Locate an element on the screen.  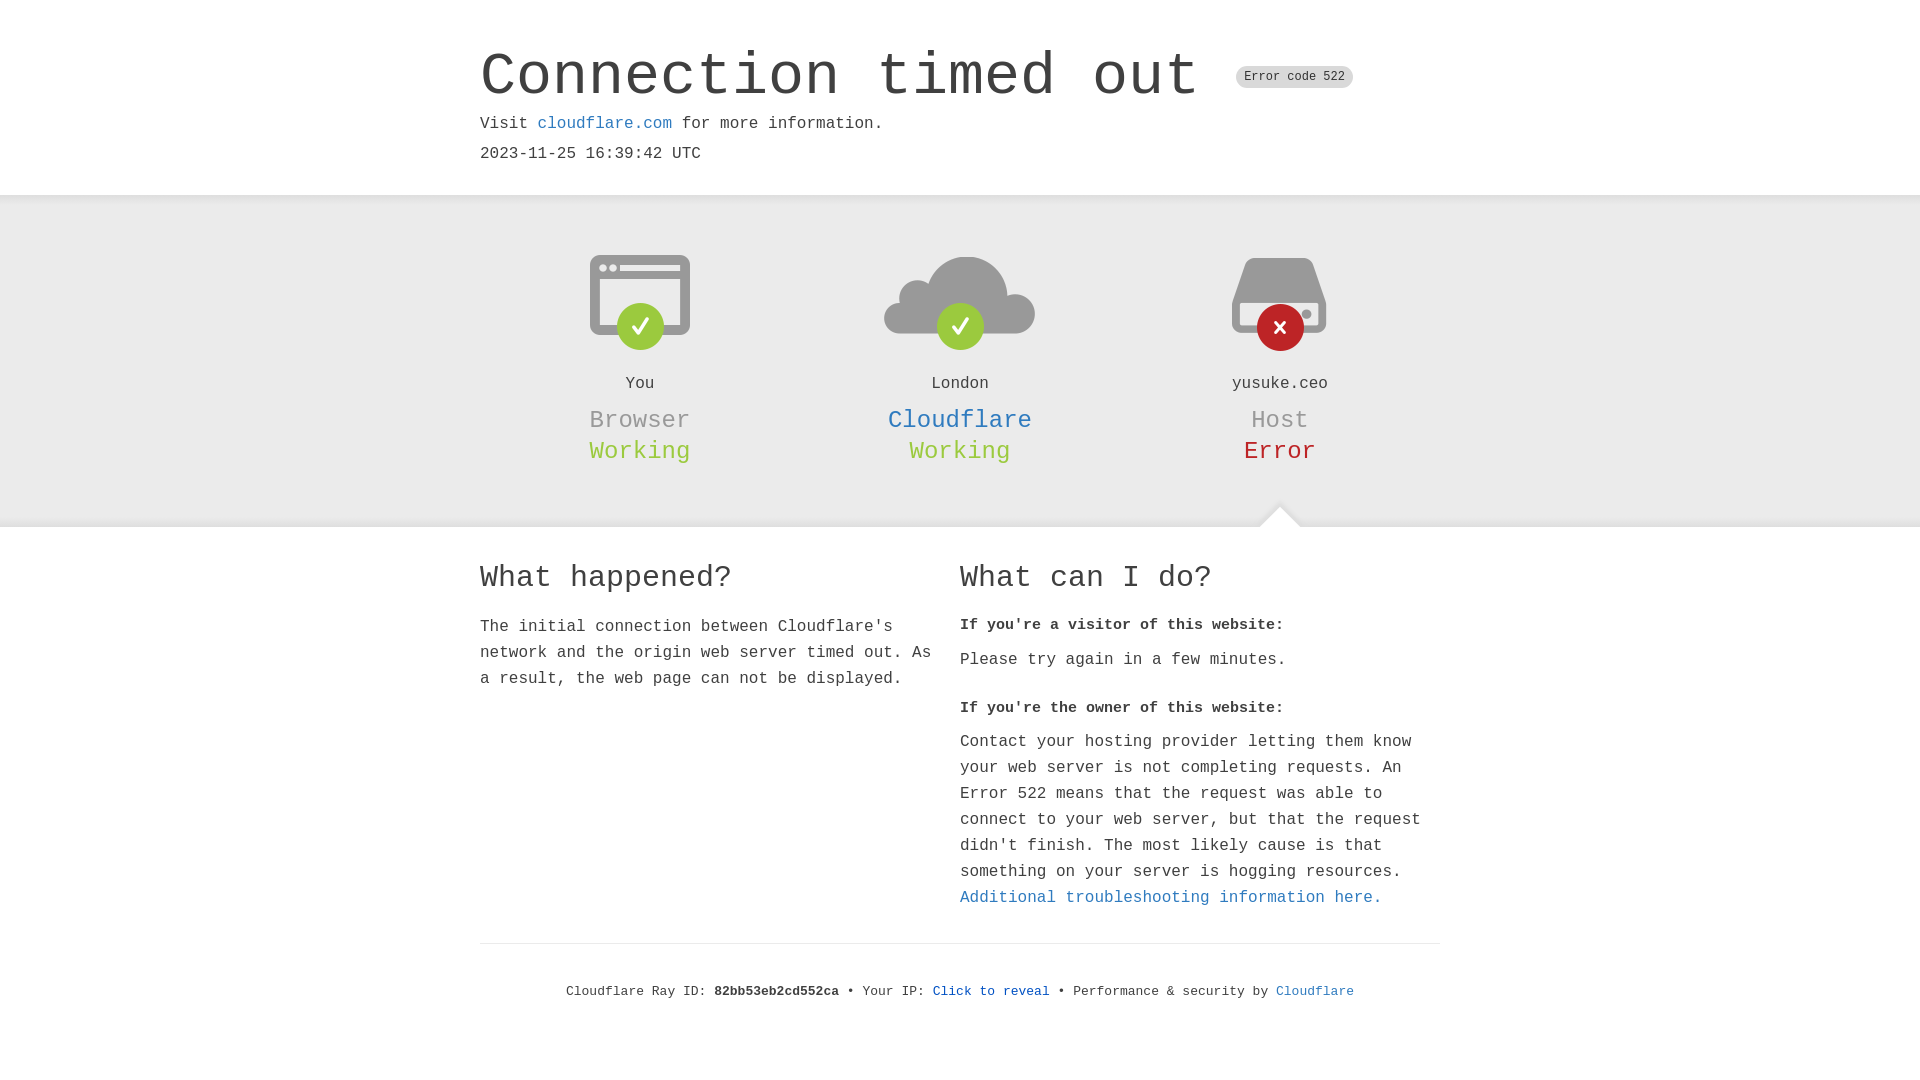
Cloudflare is located at coordinates (960, 420).